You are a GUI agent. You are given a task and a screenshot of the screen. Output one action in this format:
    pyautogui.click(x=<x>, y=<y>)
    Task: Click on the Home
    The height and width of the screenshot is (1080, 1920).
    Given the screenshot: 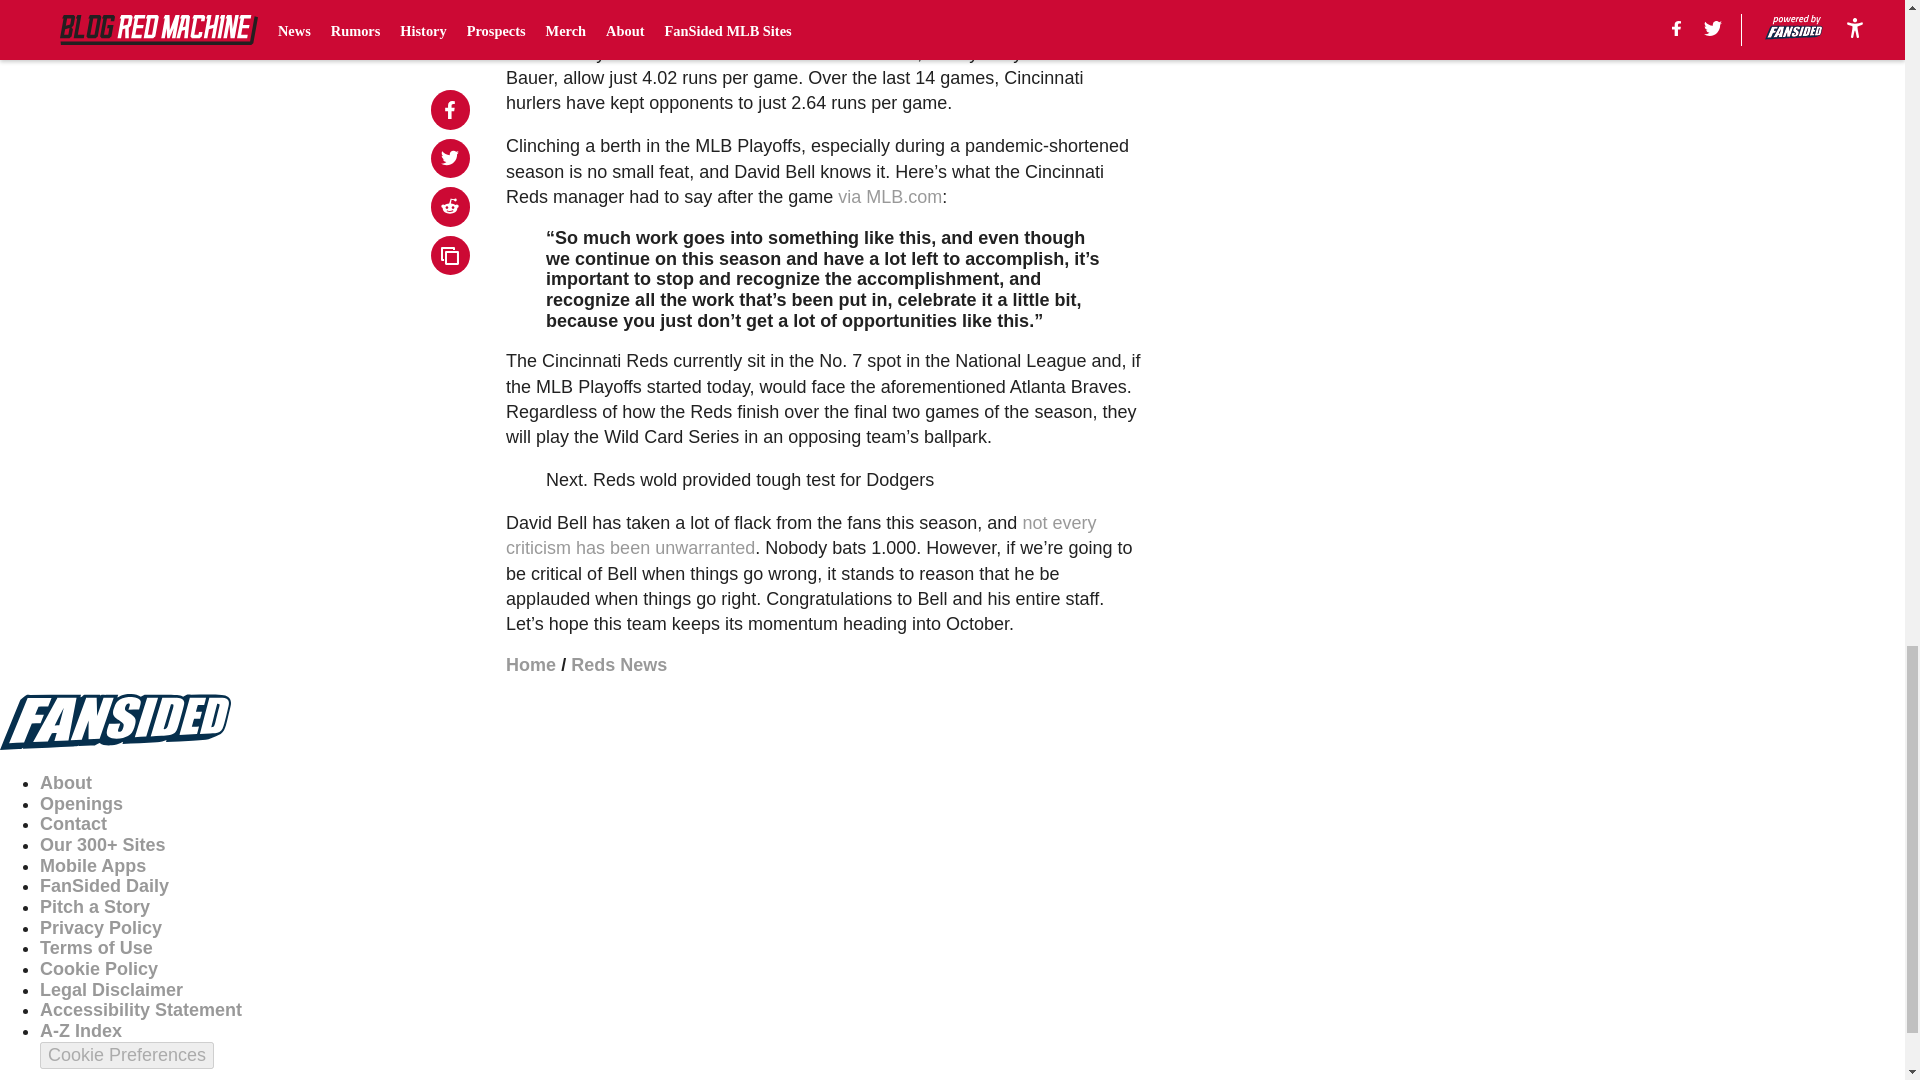 What is the action you would take?
    pyautogui.click(x=531, y=664)
    